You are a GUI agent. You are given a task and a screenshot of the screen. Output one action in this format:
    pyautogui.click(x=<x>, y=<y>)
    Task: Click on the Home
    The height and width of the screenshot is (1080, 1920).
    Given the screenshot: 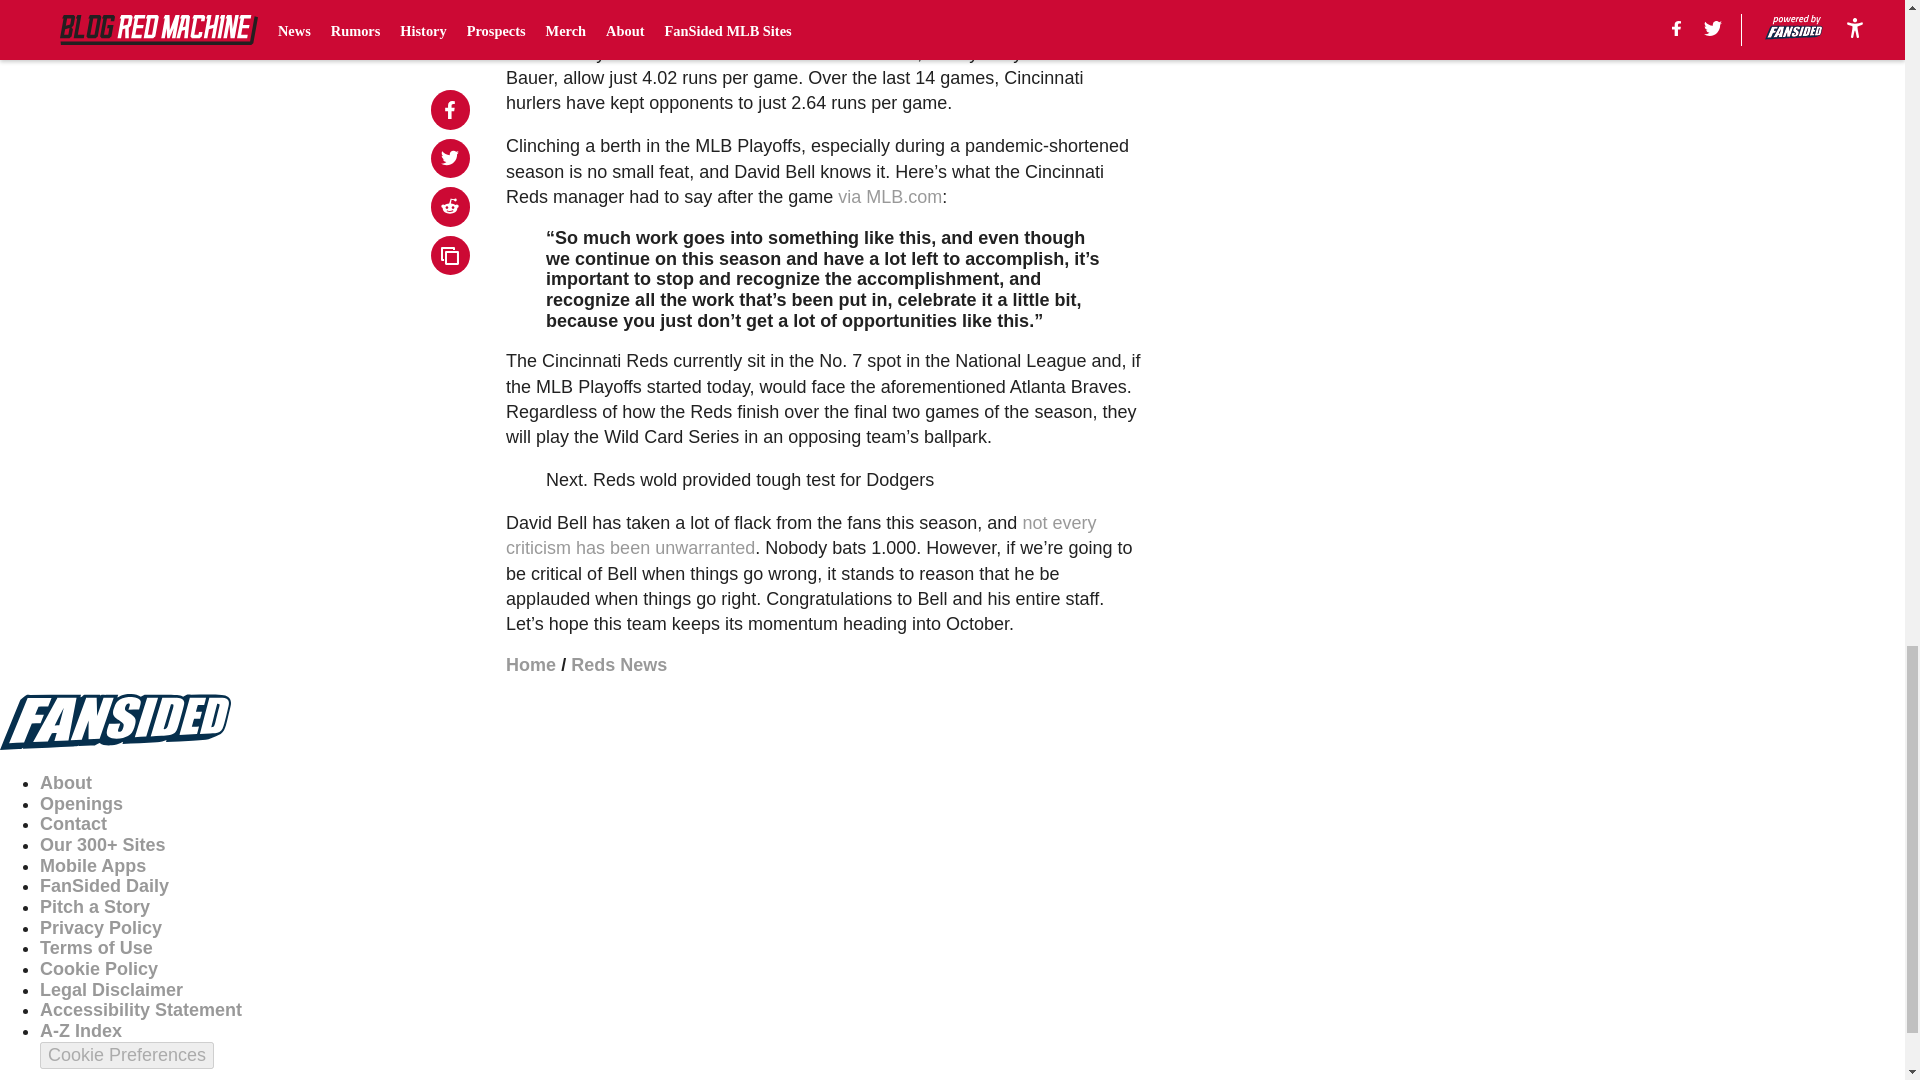 What is the action you would take?
    pyautogui.click(x=531, y=664)
    